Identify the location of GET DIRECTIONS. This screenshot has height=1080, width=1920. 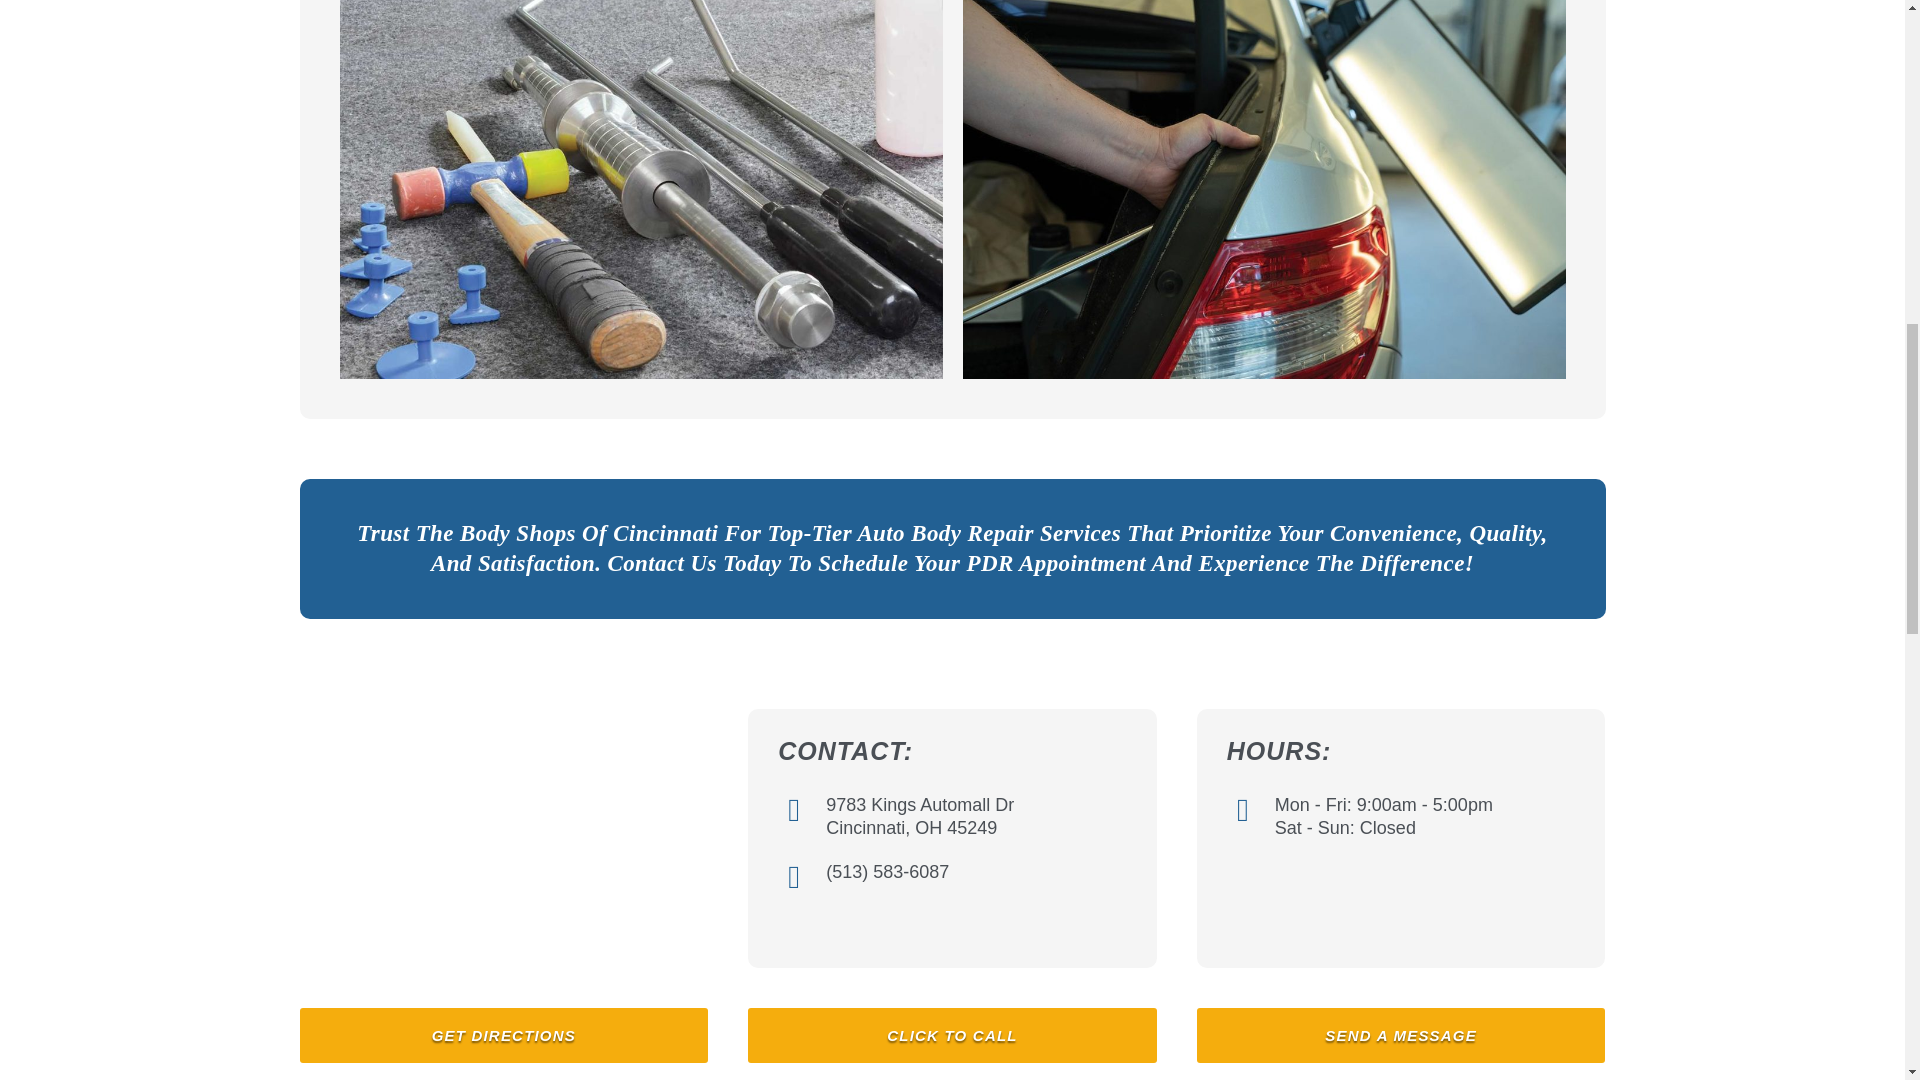
(504, 1034).